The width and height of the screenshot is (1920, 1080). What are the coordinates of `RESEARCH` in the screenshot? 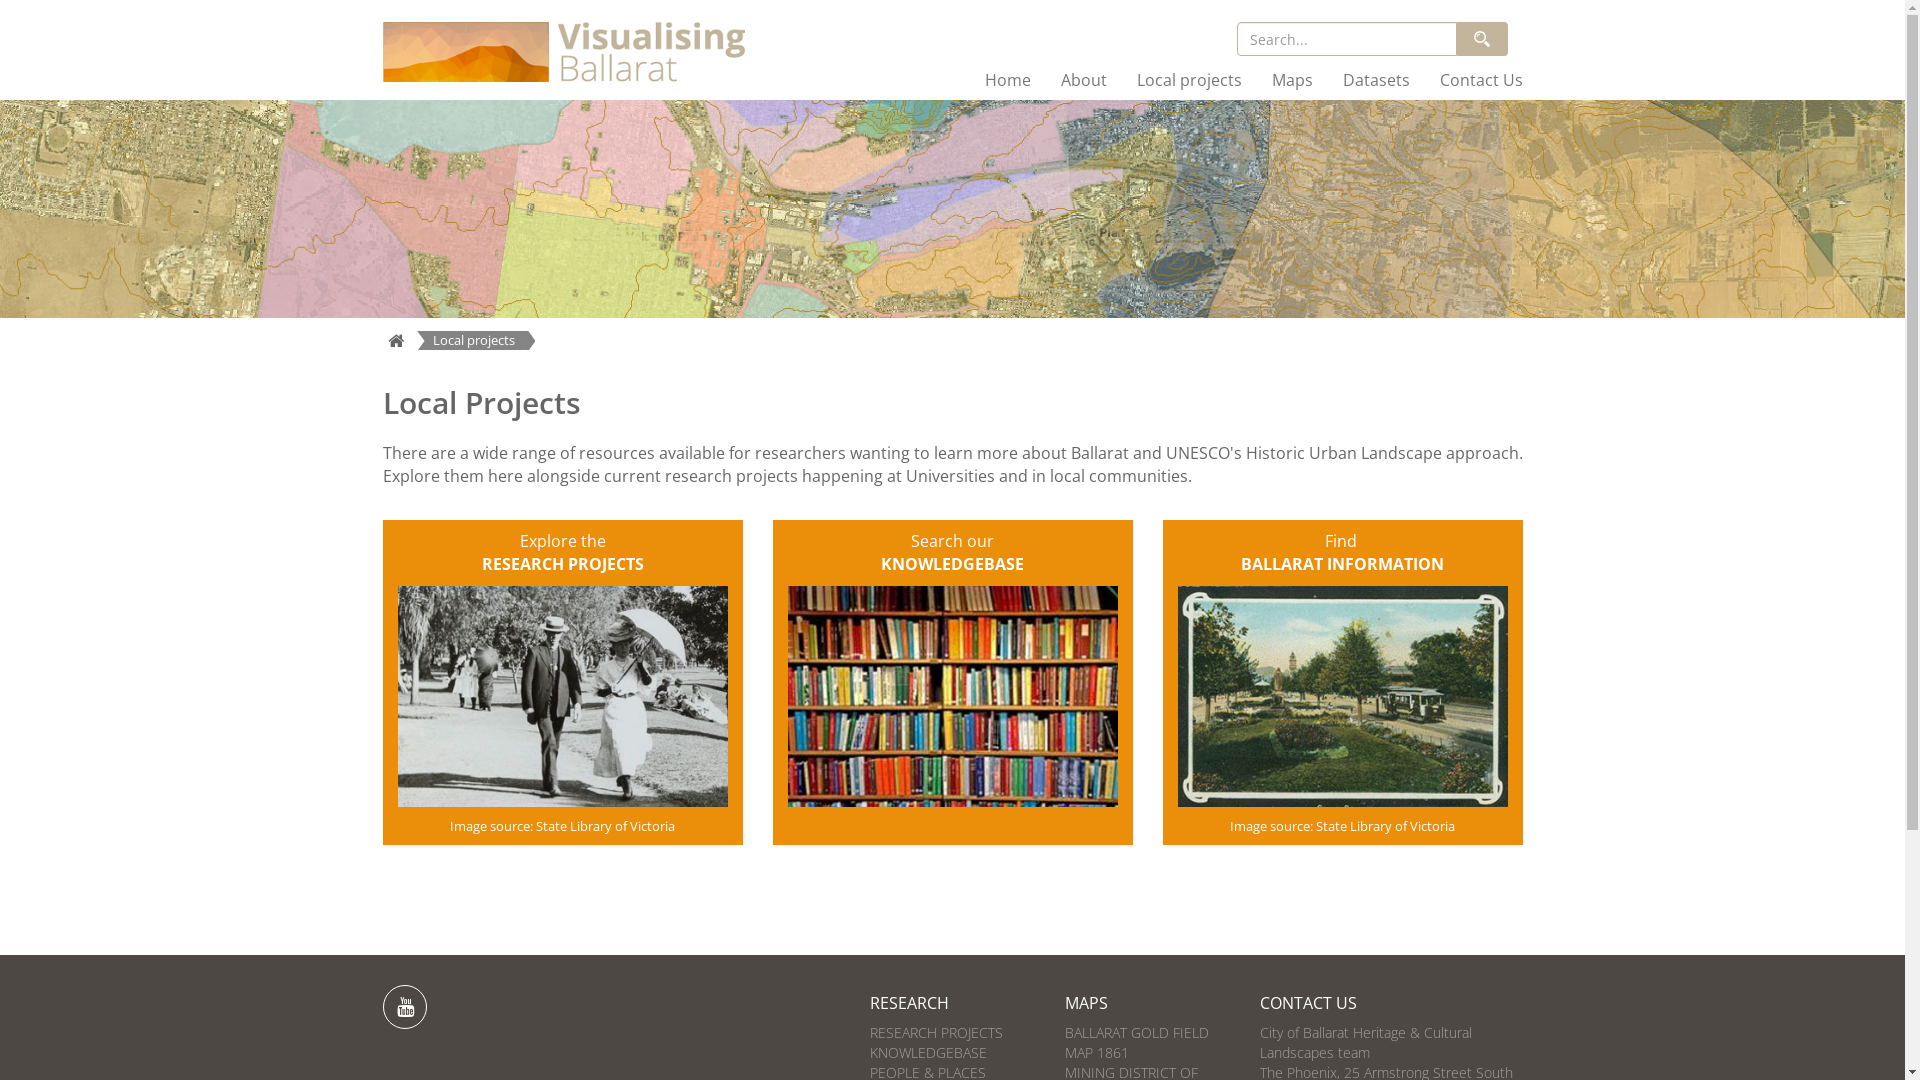 It's located at (910, 1003).